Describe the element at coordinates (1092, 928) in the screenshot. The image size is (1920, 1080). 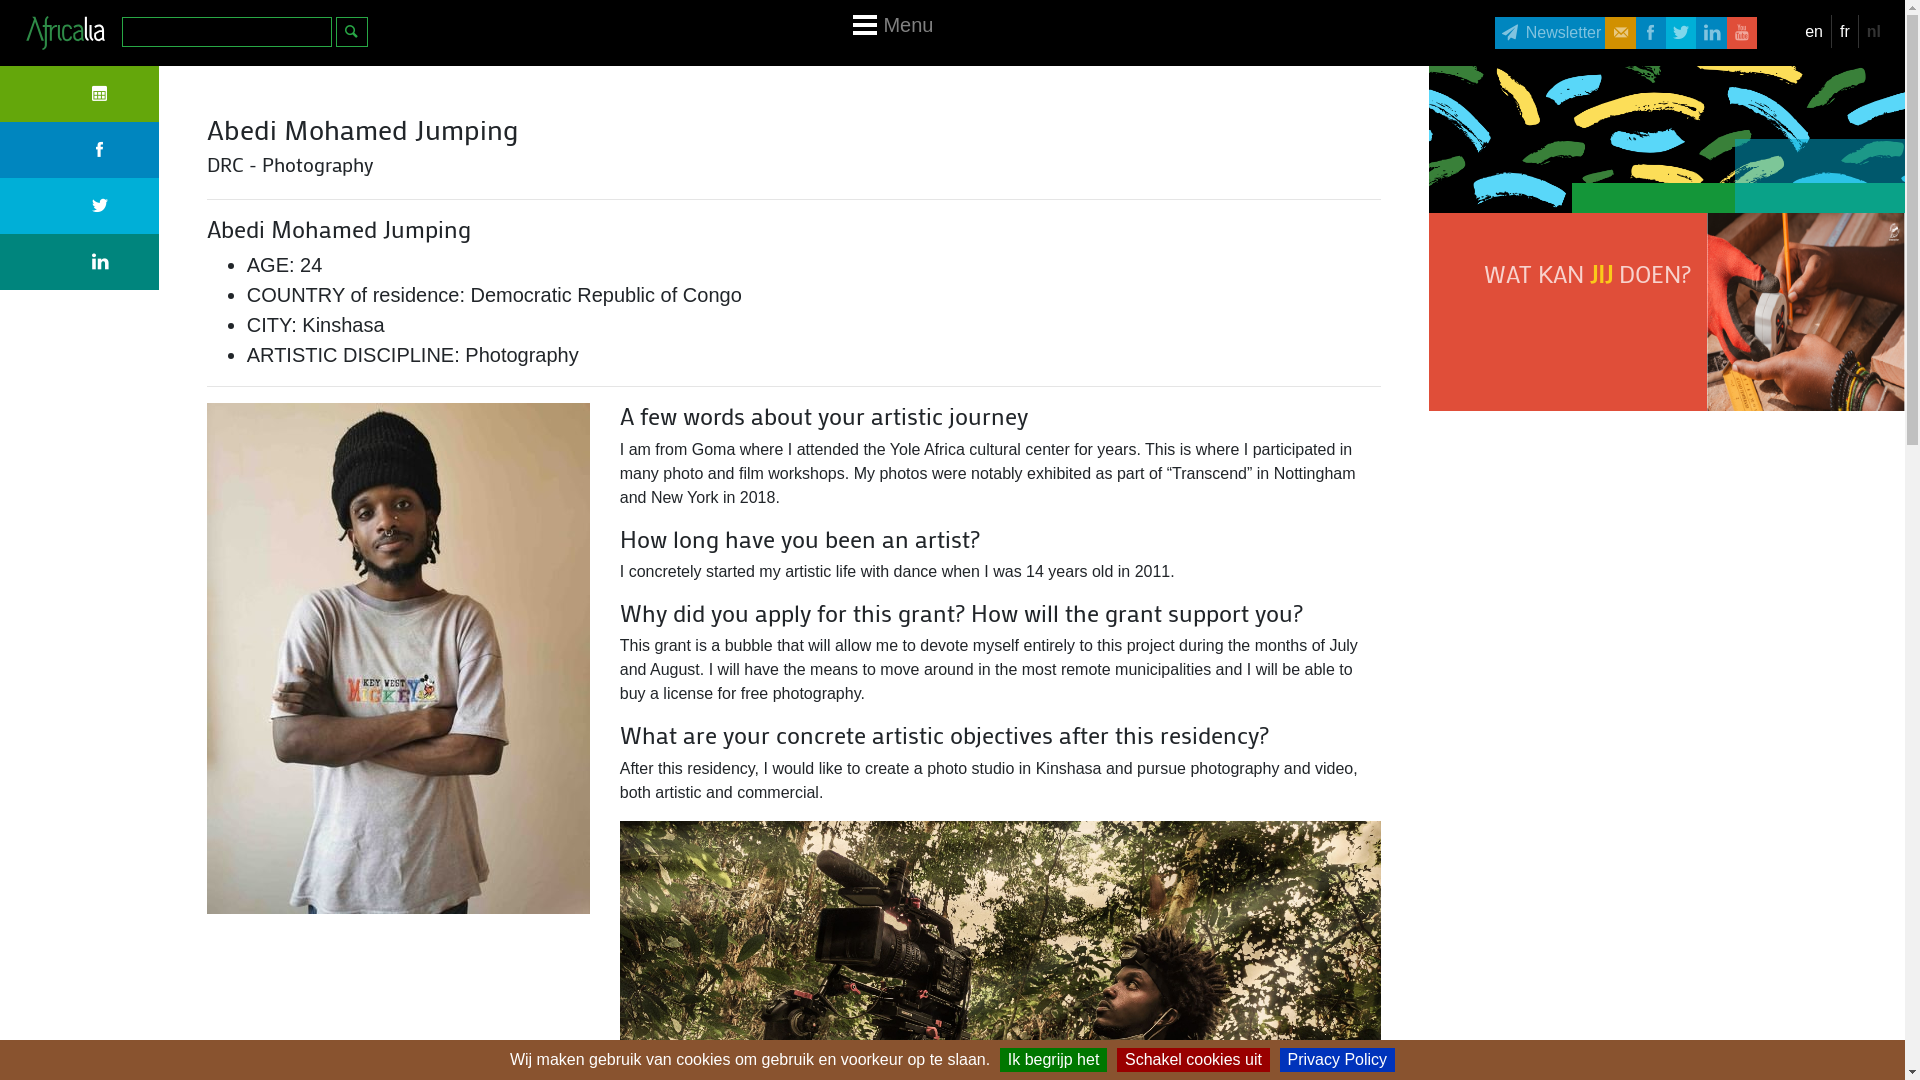
I see `Banlieues asbl` at that location.